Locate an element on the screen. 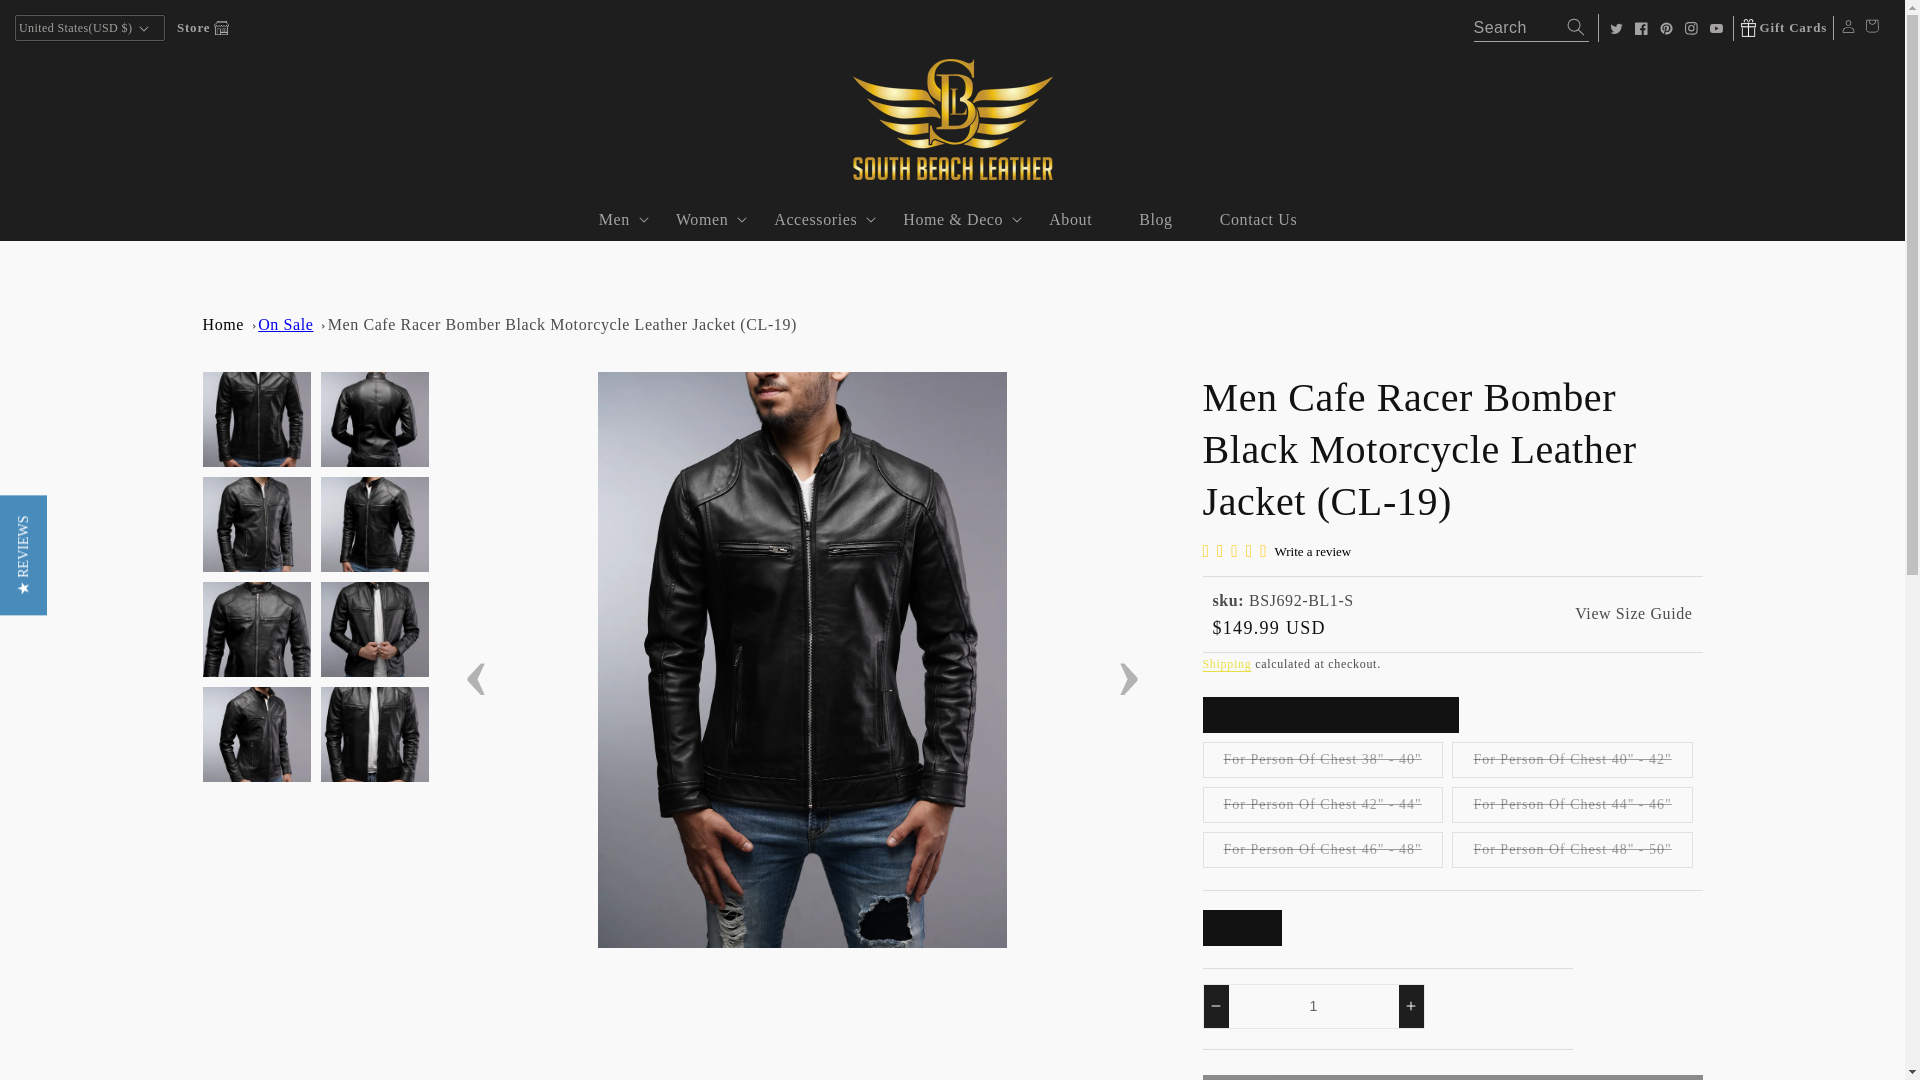 This screenshot has height=1080, width=1920. Facebook is located at coordinates (1640, 28).